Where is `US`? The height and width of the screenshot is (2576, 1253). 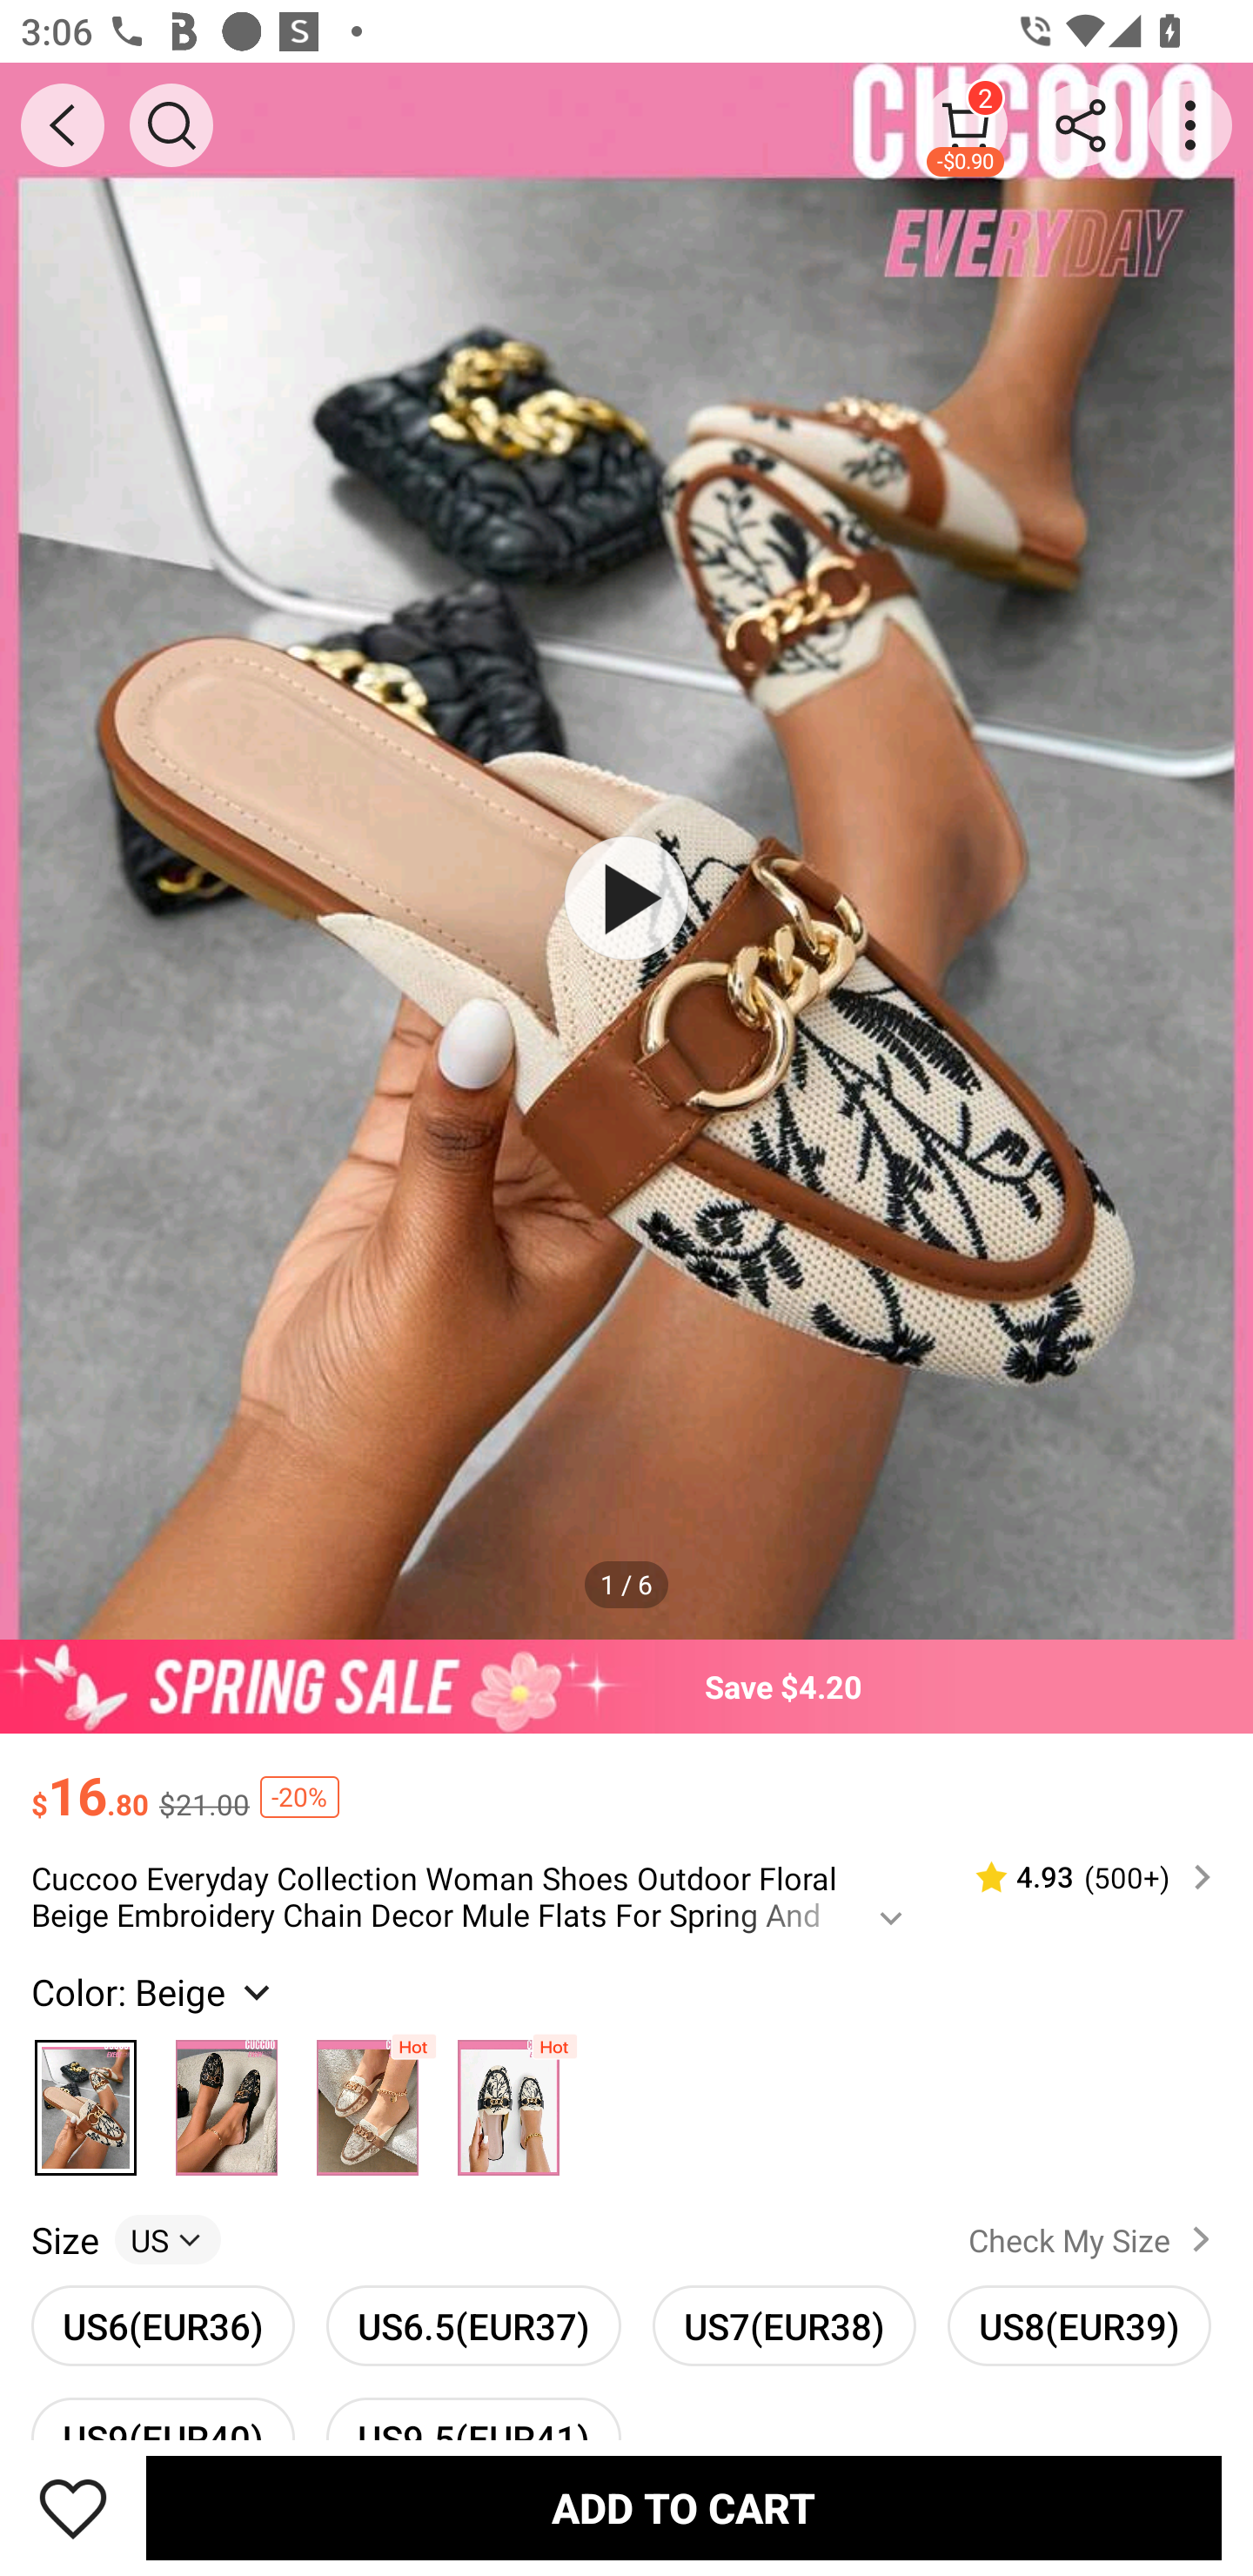 US is located at coordinates (167, 2239).